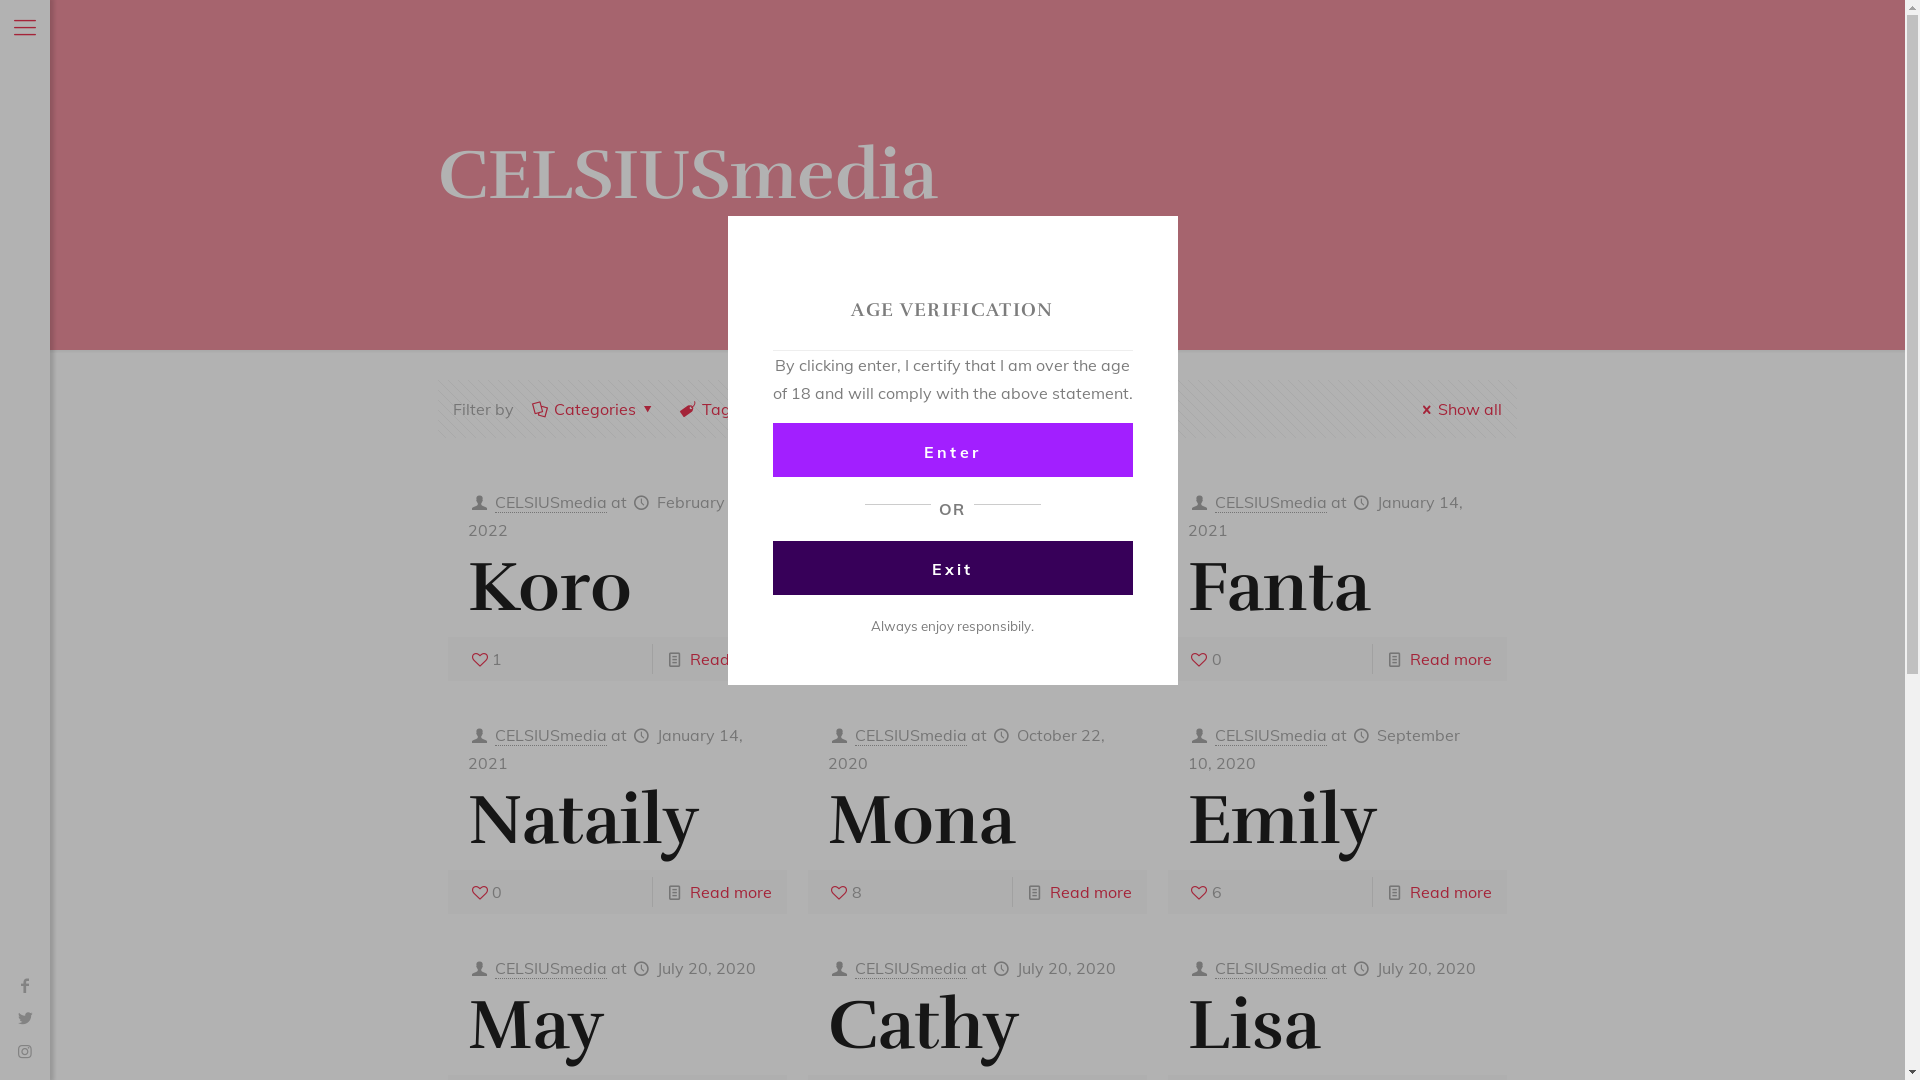  Describe the element at coordinates (551, 736) in the screenshot. I see `CELSIUSmedia` at that location.